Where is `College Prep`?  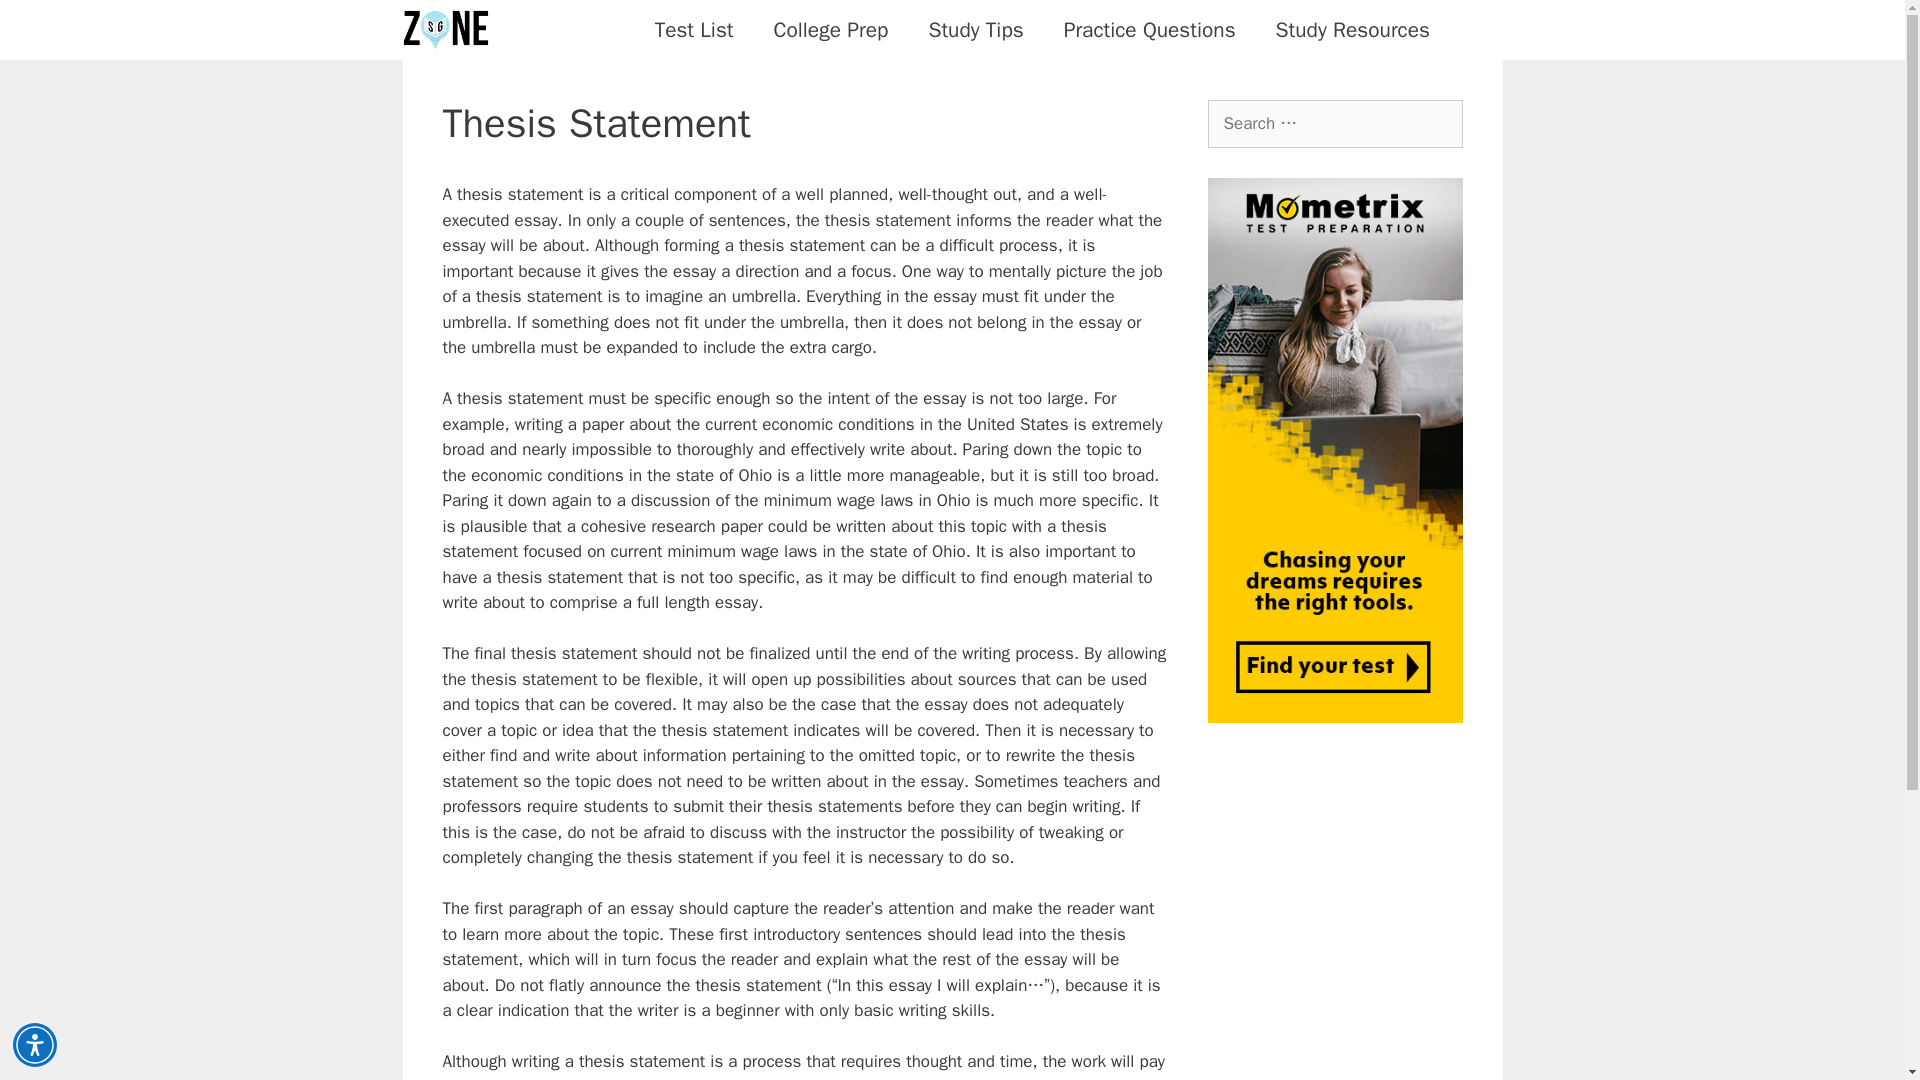
College Prep is located at coordinates (831, 30).